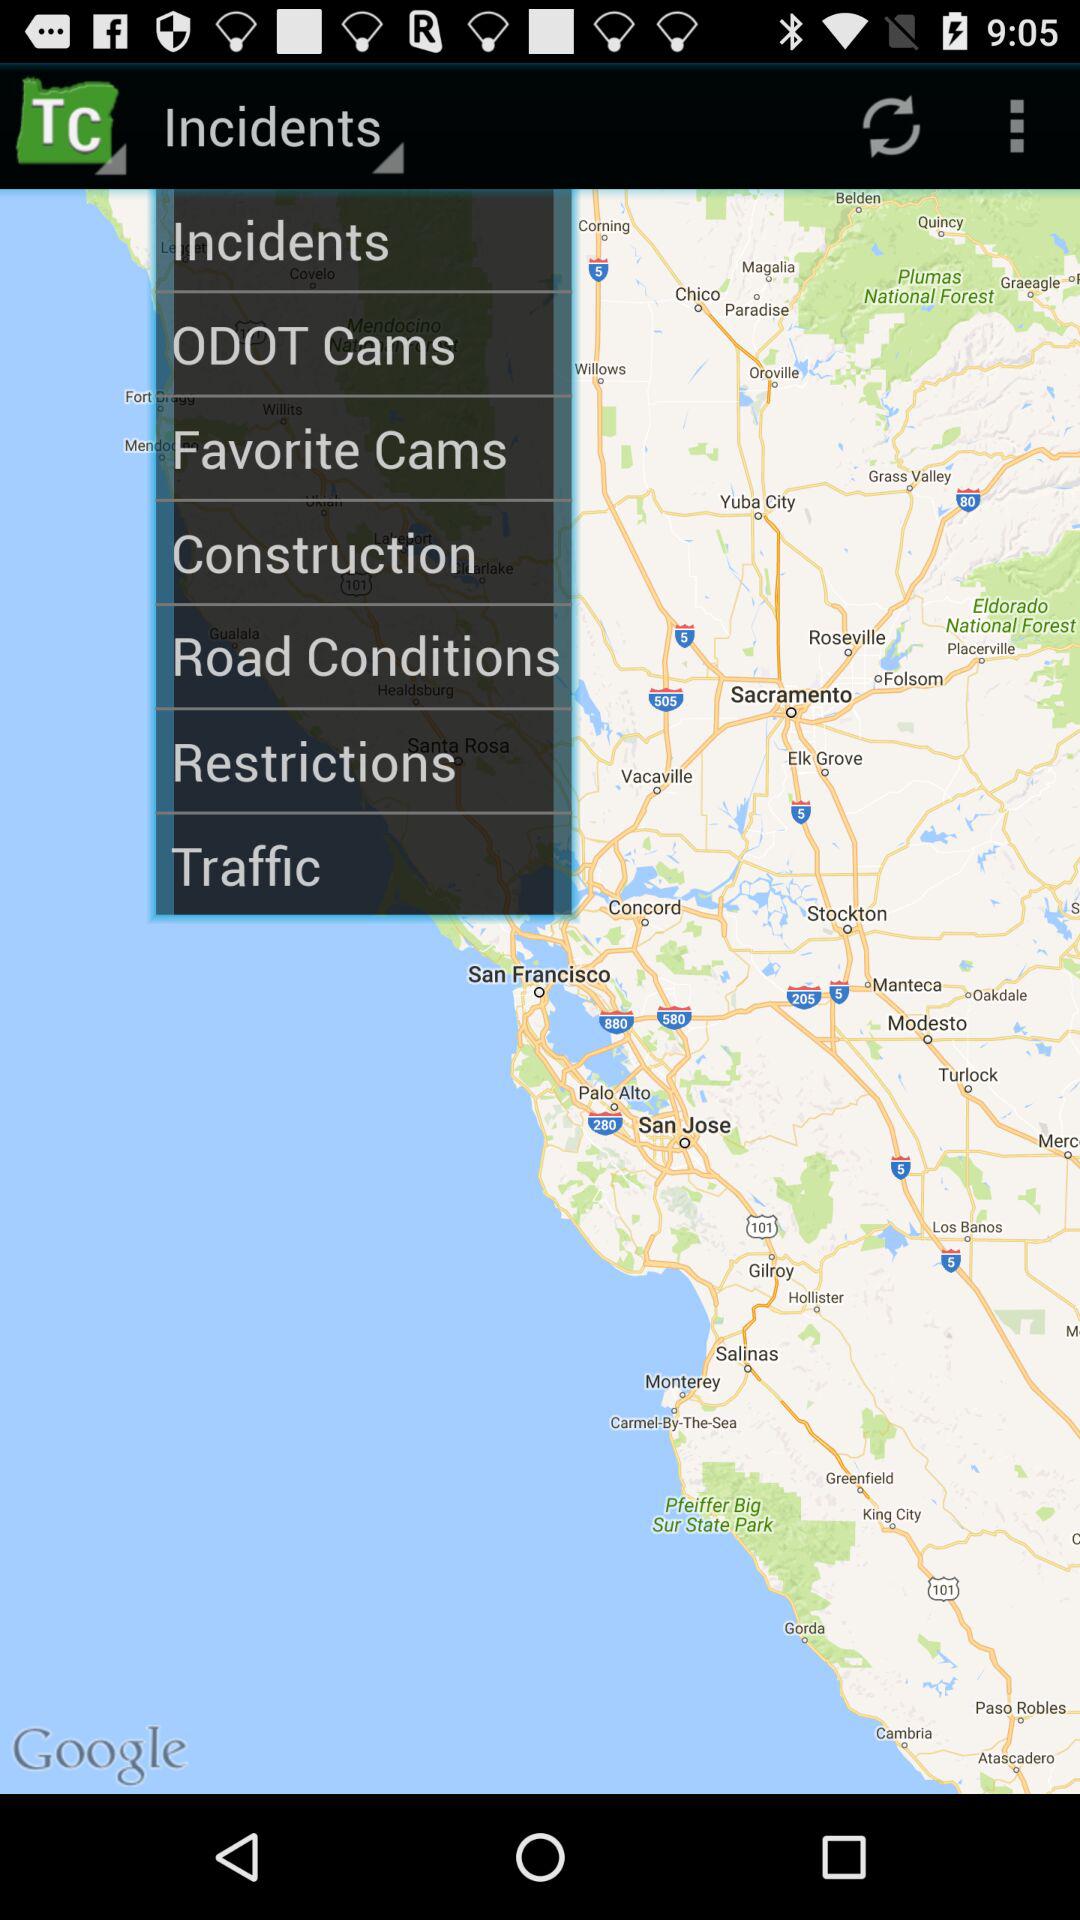 Image resolution: width=1080 pixels, height=1920 pixels. Describe the element at coordinates (364, 760) in the screenshot. I see `flip to restrictions icon` at that location.